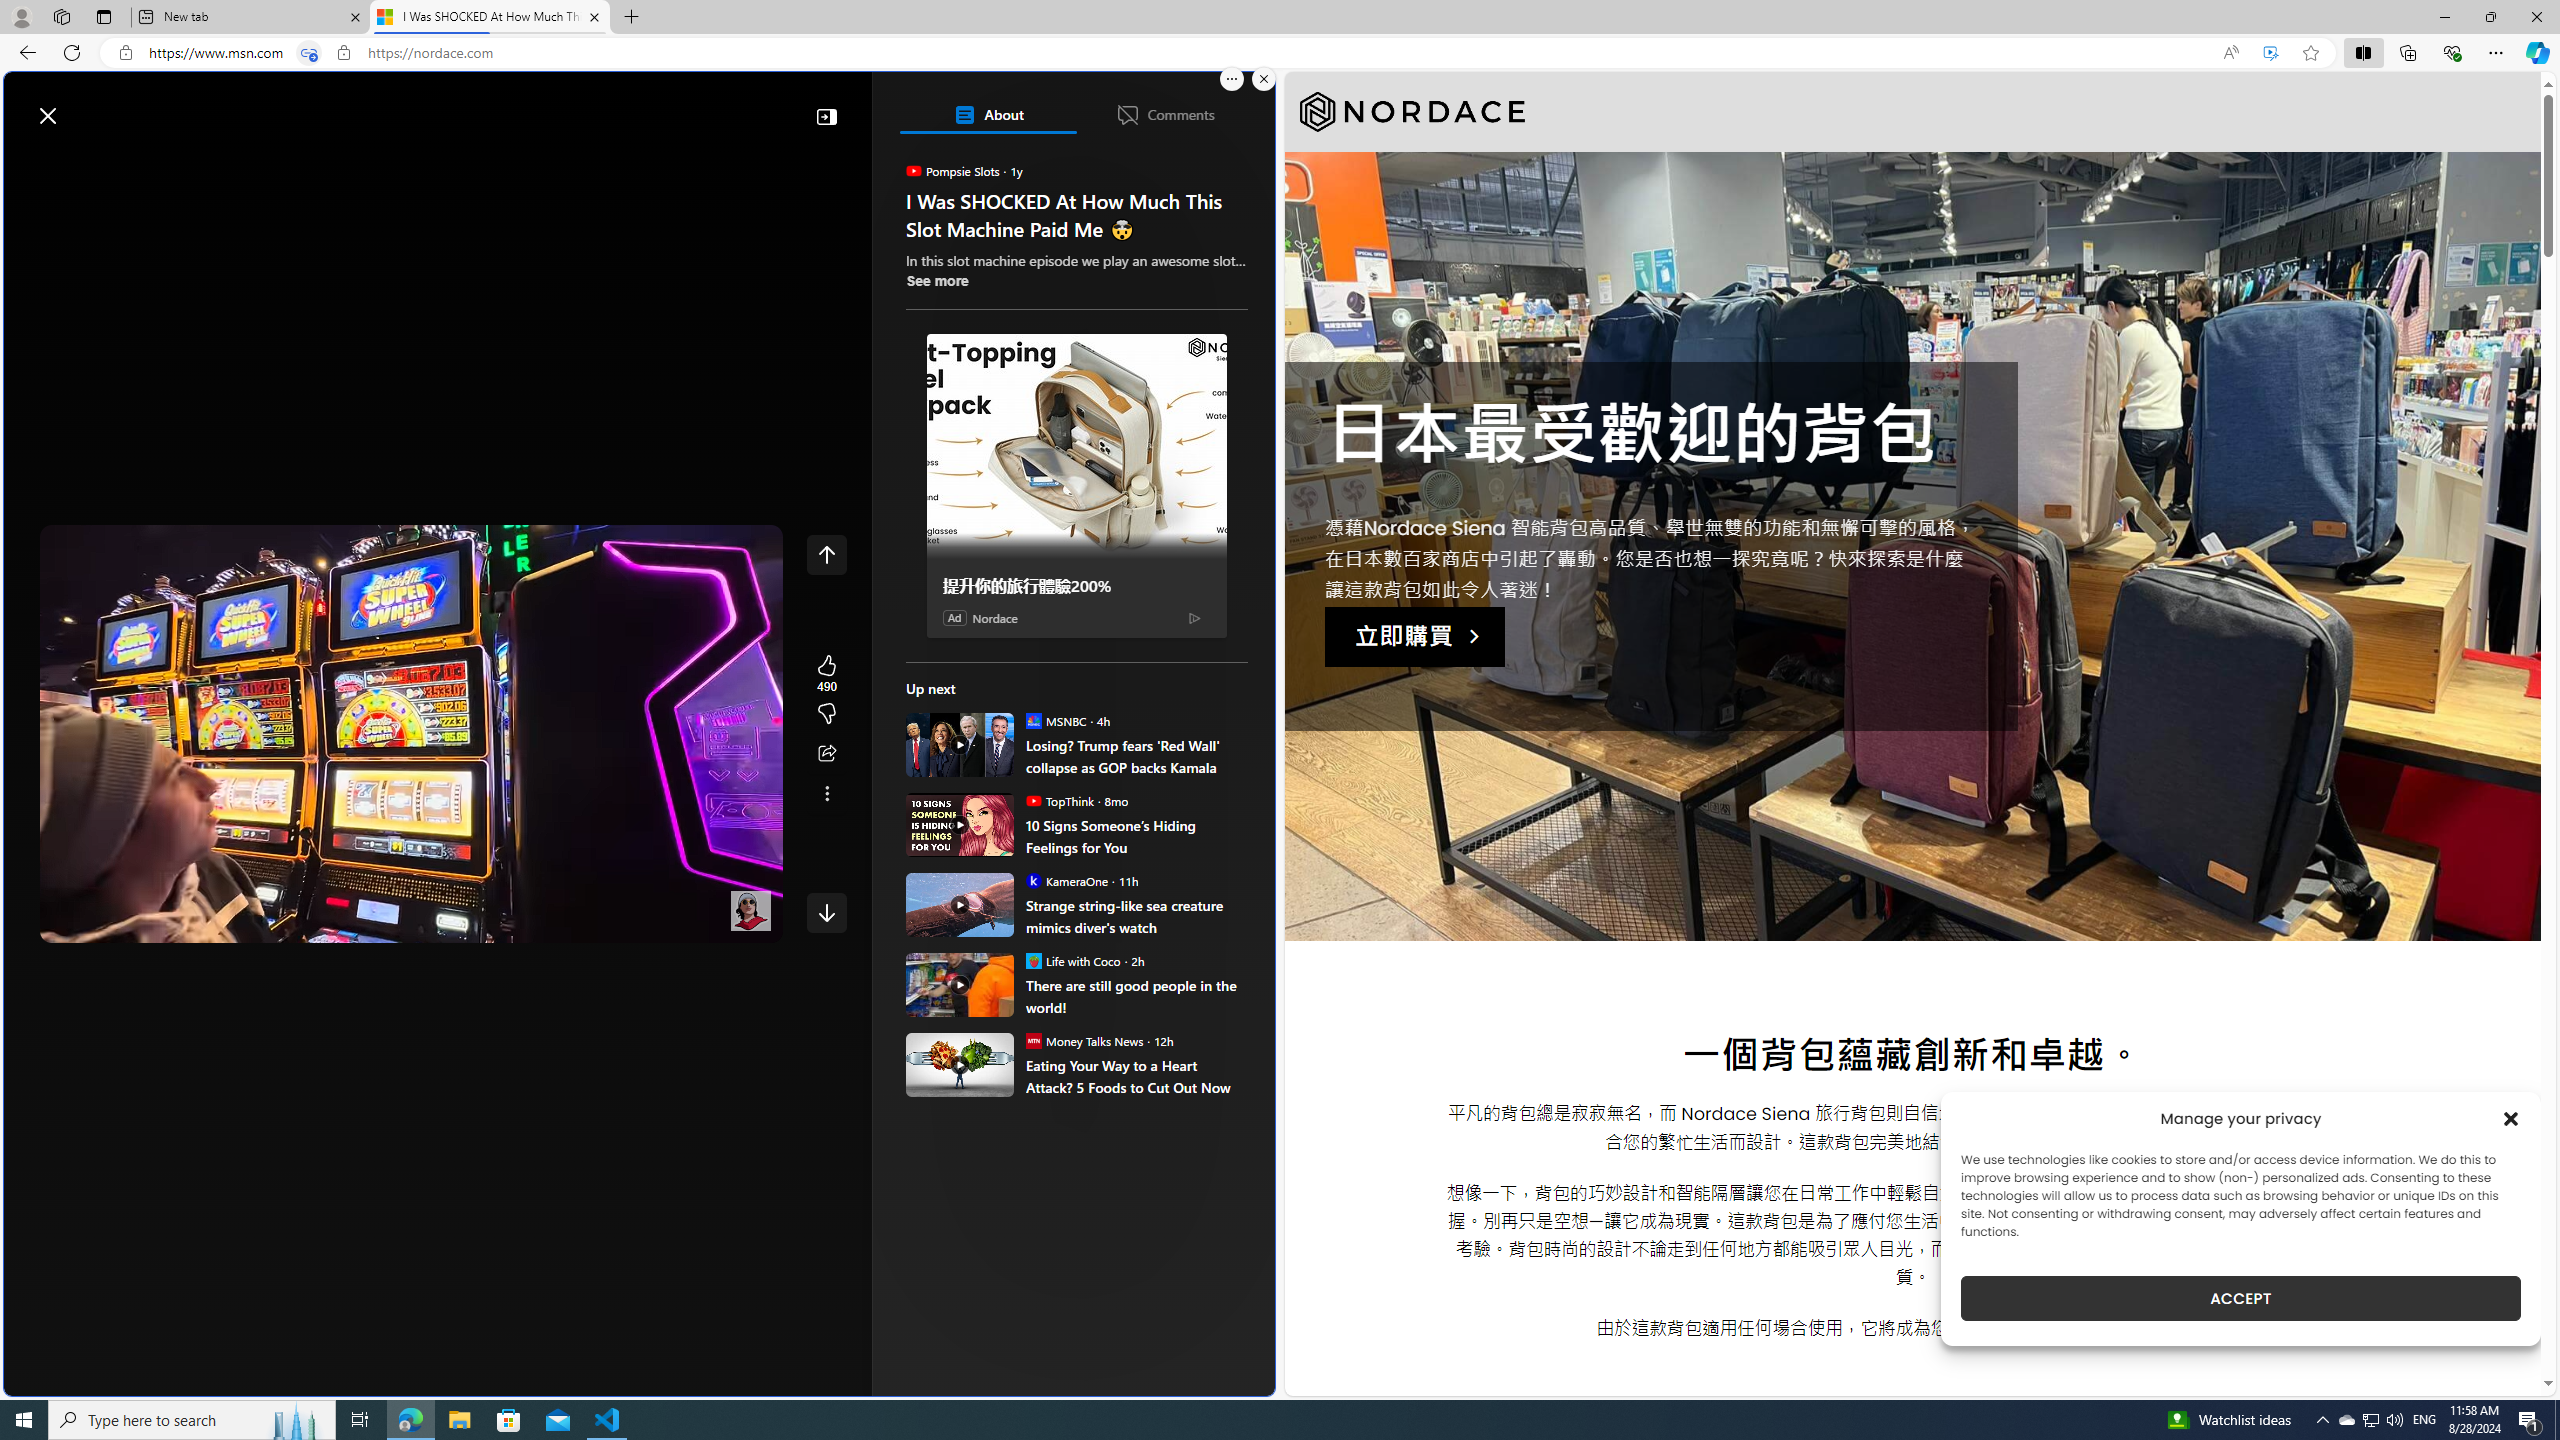 Image resolution: width=2560 pixels, height=1440 pixels. I want to click on Class: ytp-subtitles-button-icon, so click(604, 923).